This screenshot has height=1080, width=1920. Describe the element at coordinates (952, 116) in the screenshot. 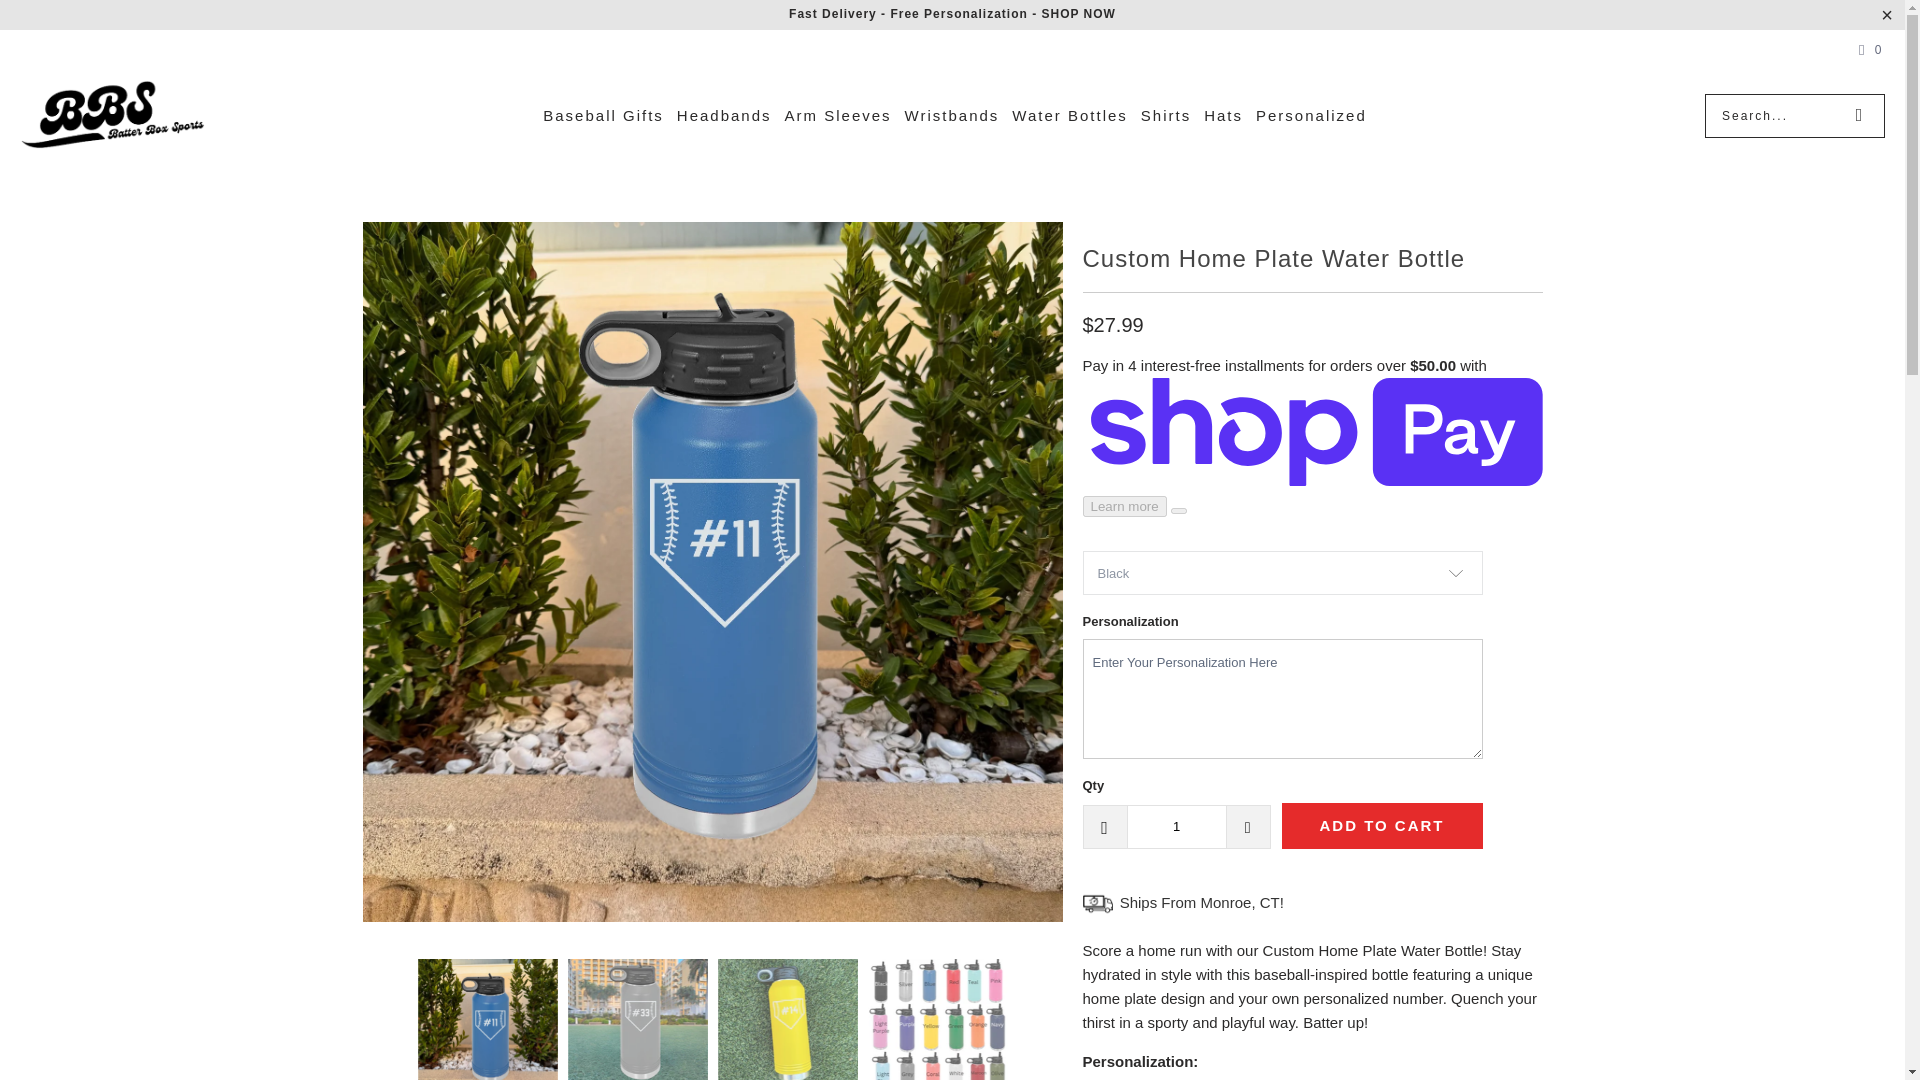

I see `Wristbands` at that location.